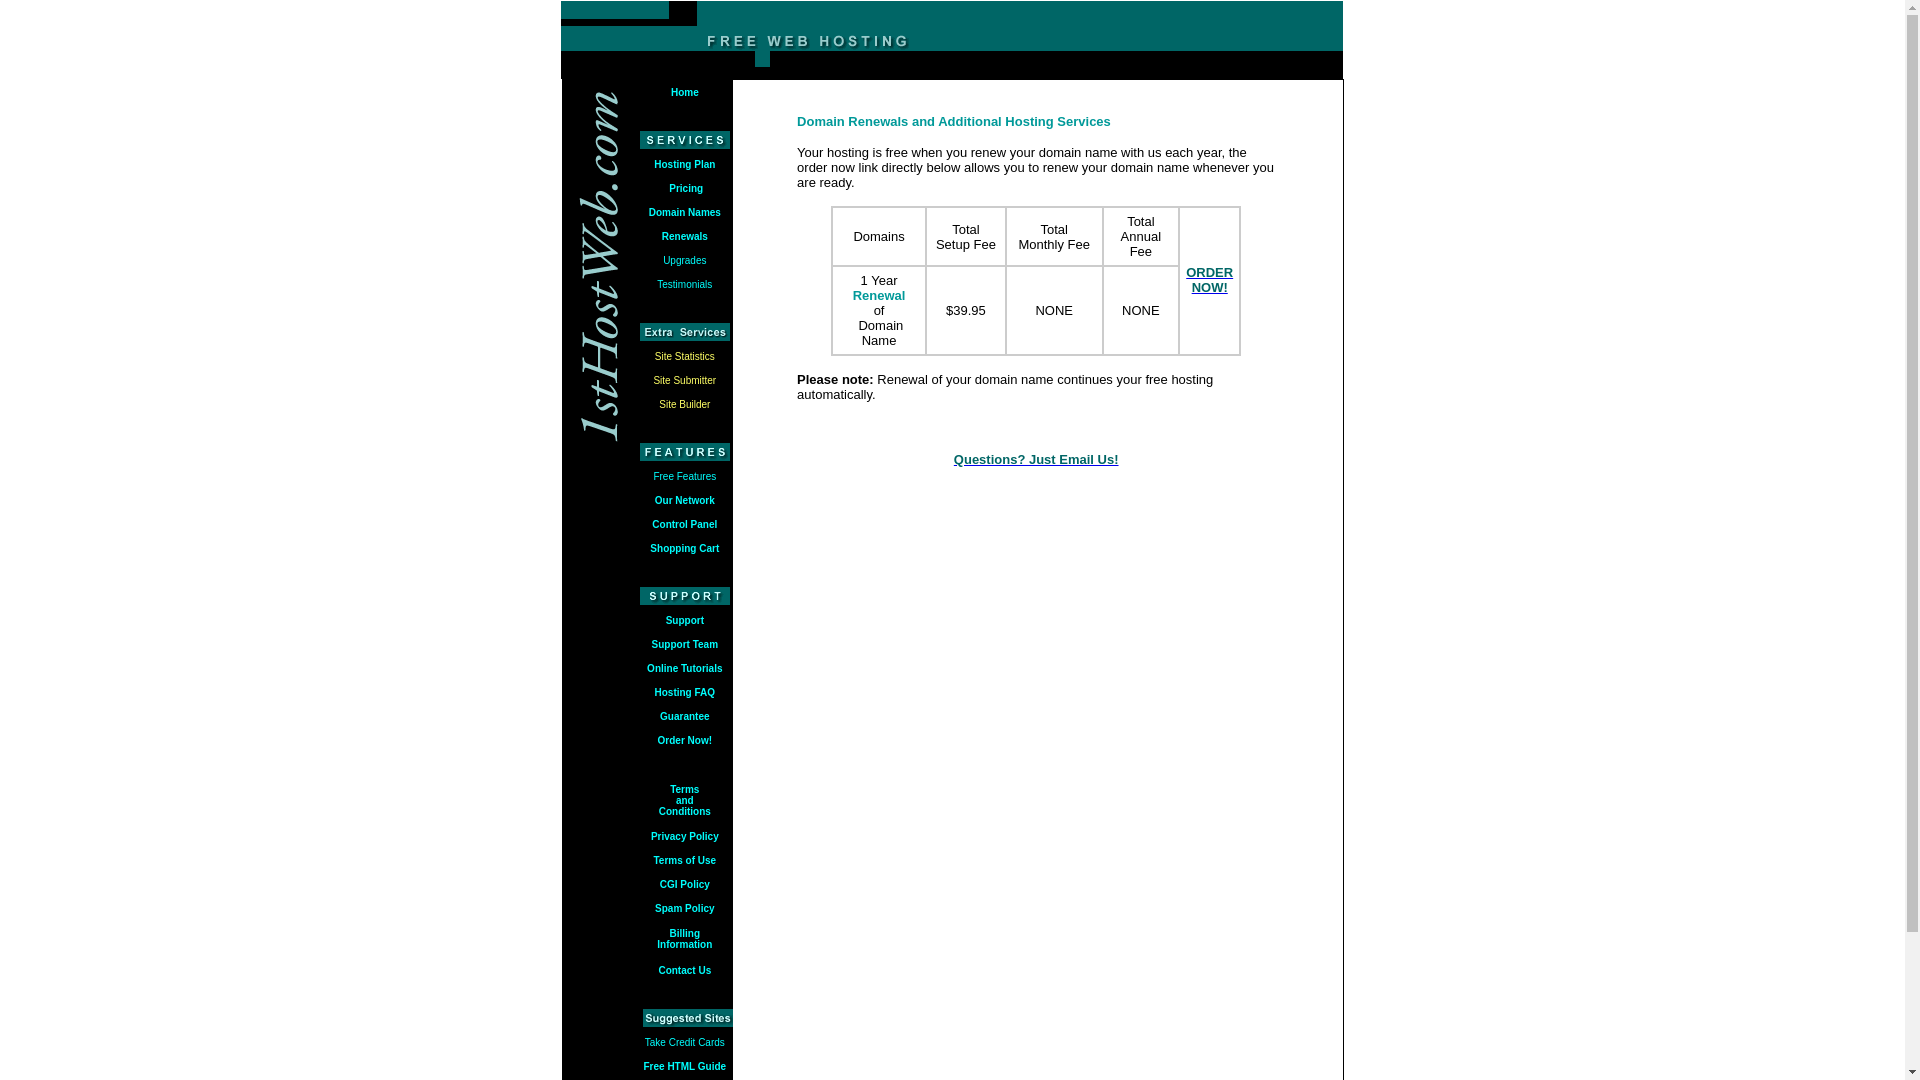 Image resolution: width=1920 pixels, height=1080 pixels. What do you see at coordinates (686, 692) in the screenshot?
I see `Hosting FAQ` at bounding box center [686, 692].